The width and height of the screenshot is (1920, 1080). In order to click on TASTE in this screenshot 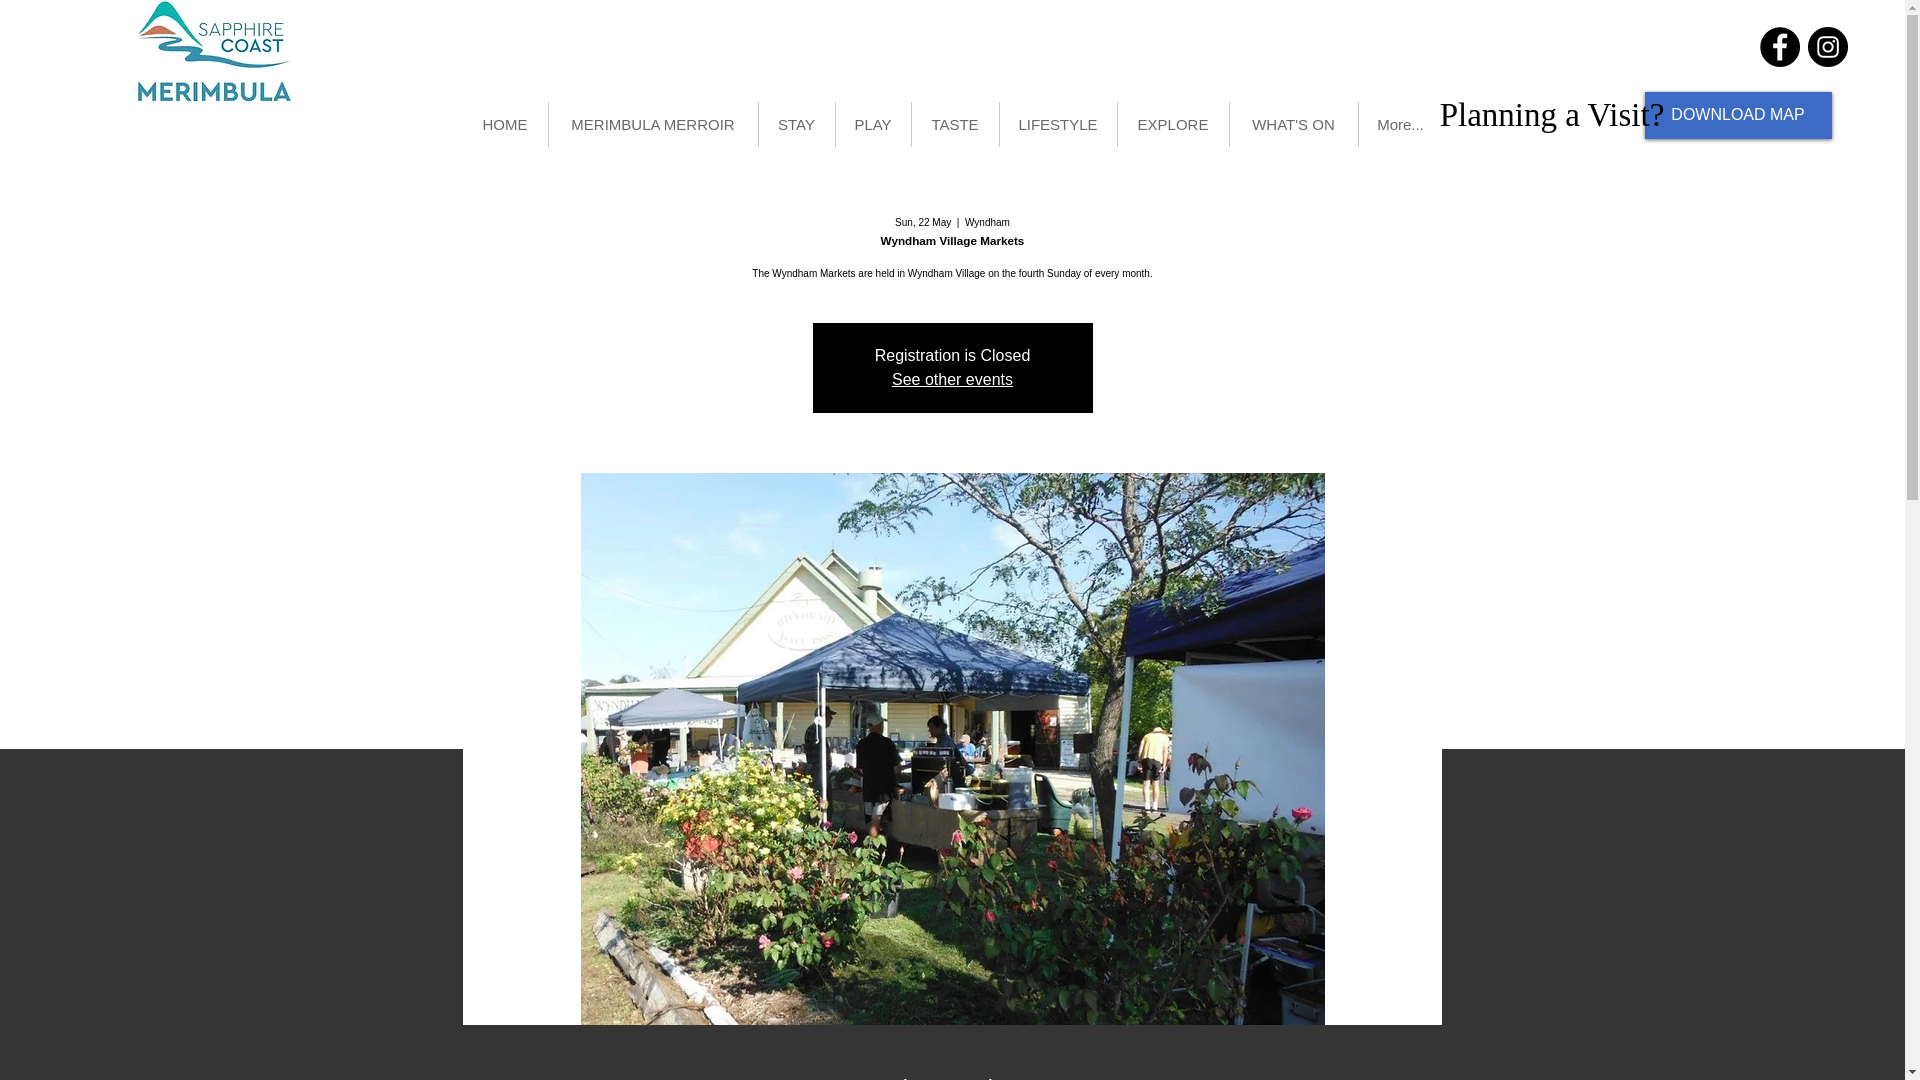, I will do `click(955, 124)`.